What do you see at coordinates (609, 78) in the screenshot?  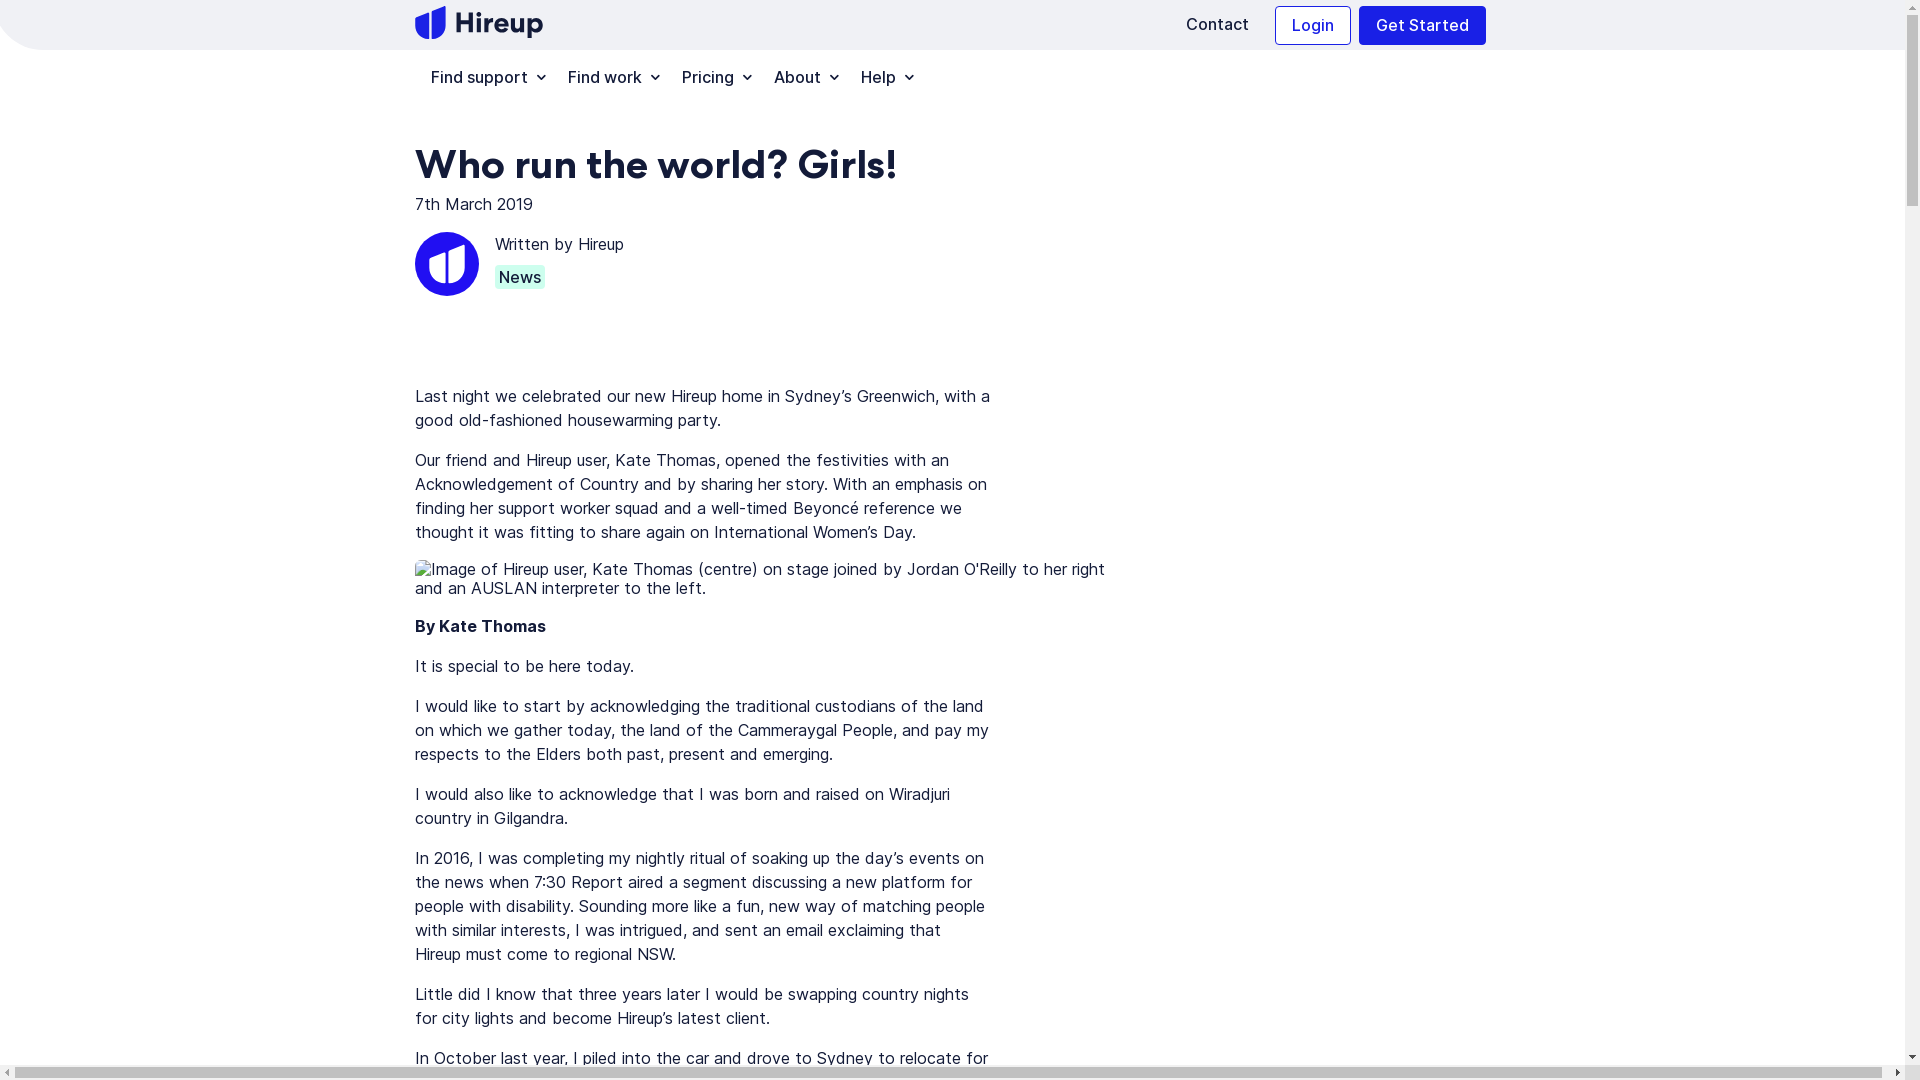 I see `Find work` at bounding box center [609, 78].